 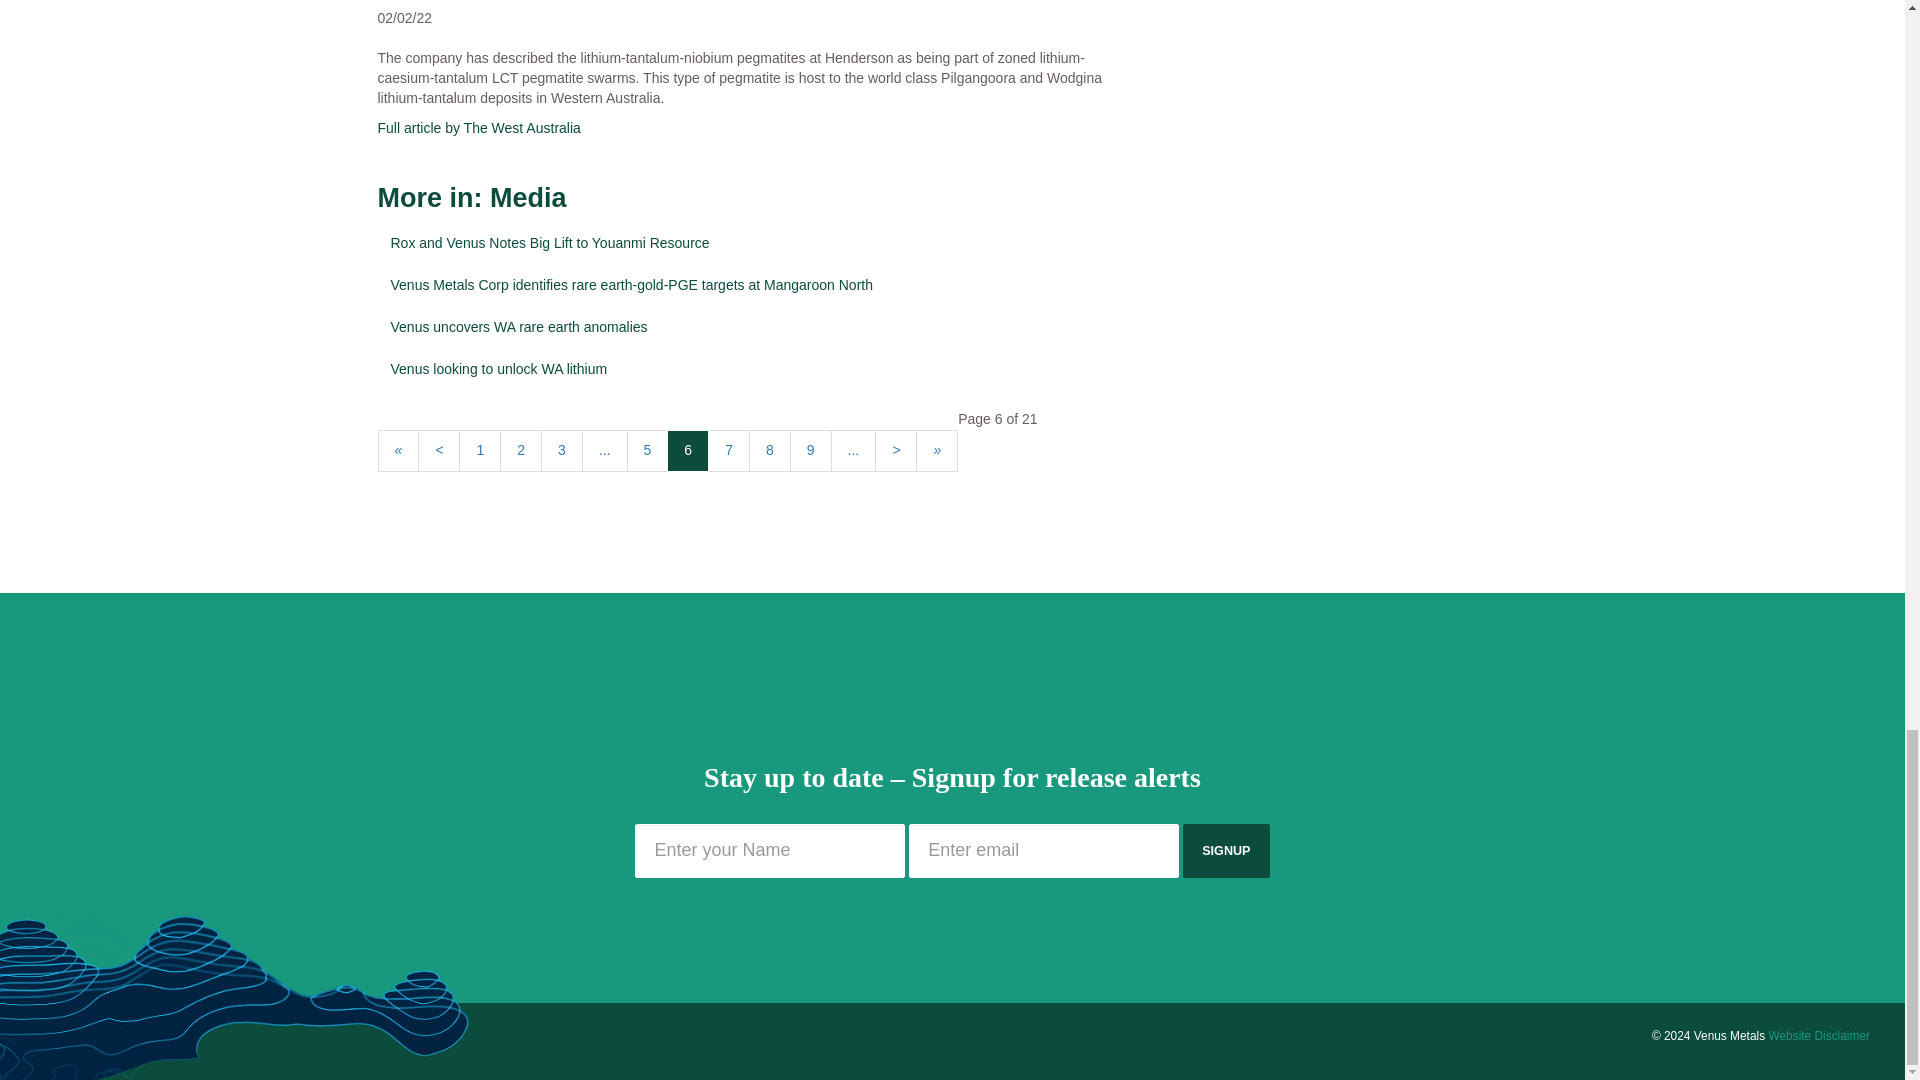 I want to click on 8, so click(x=770, y=450).